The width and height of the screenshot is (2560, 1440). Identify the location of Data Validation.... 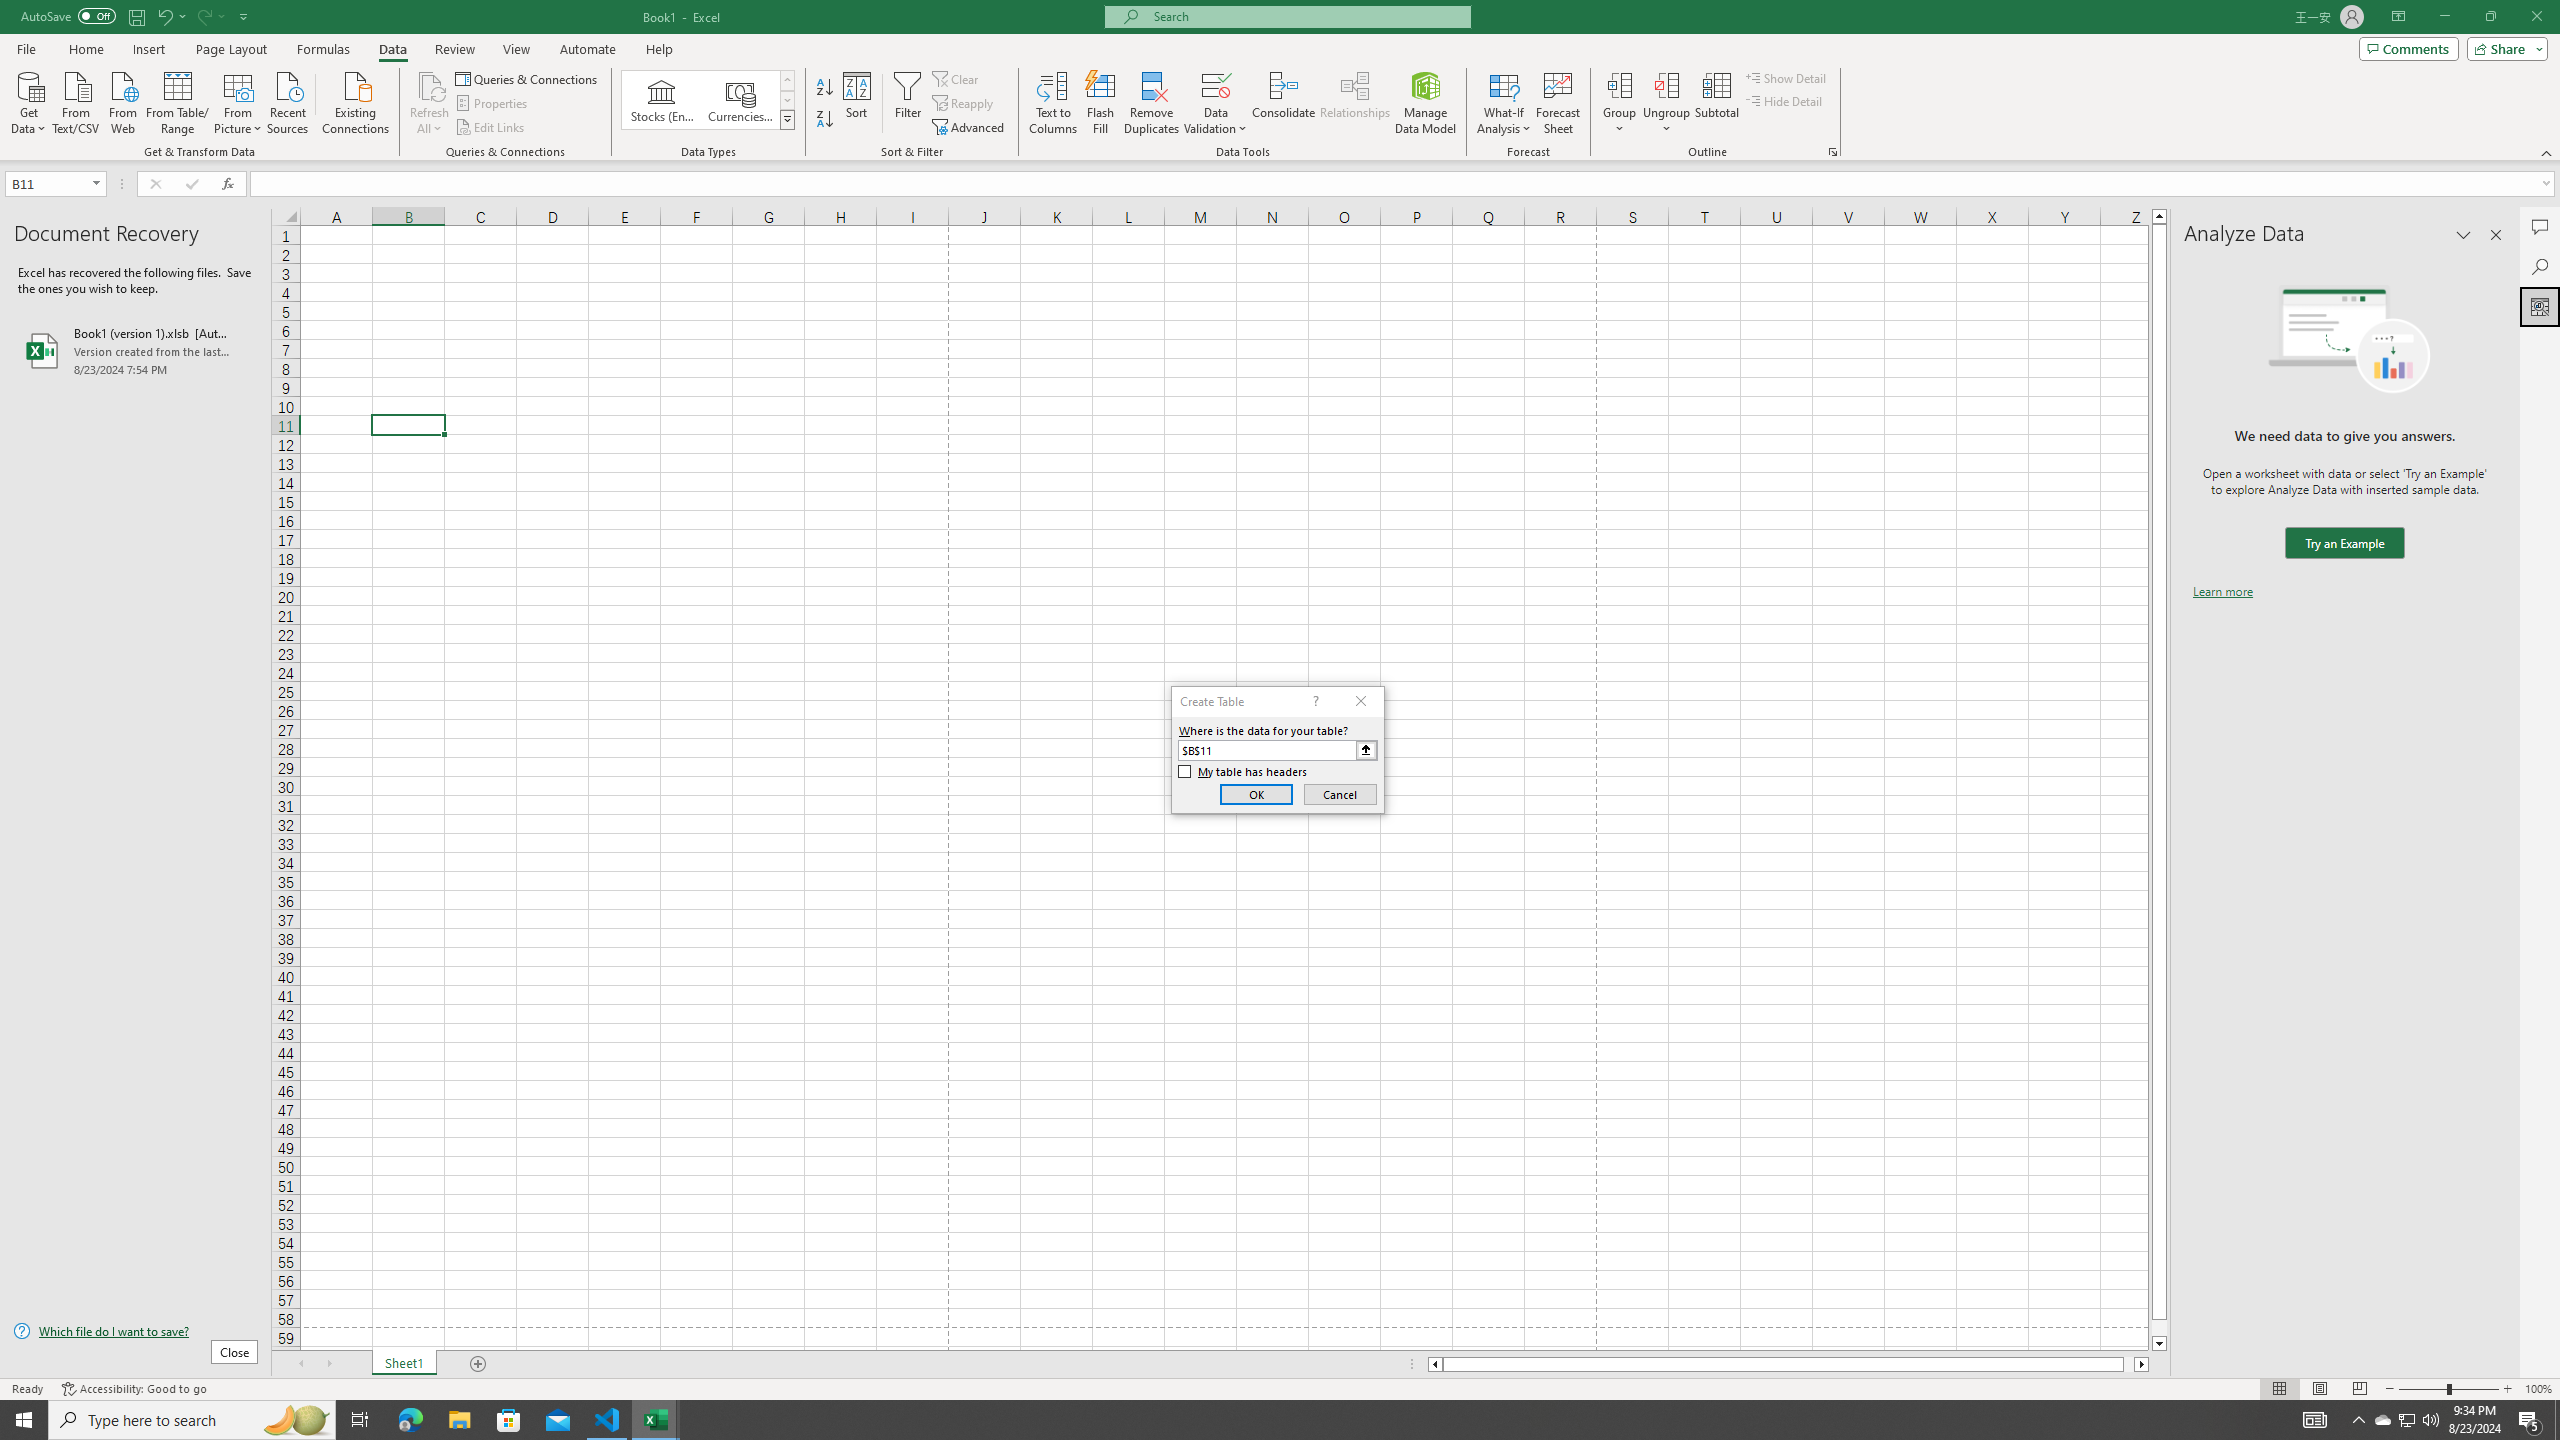
(1216, 85).